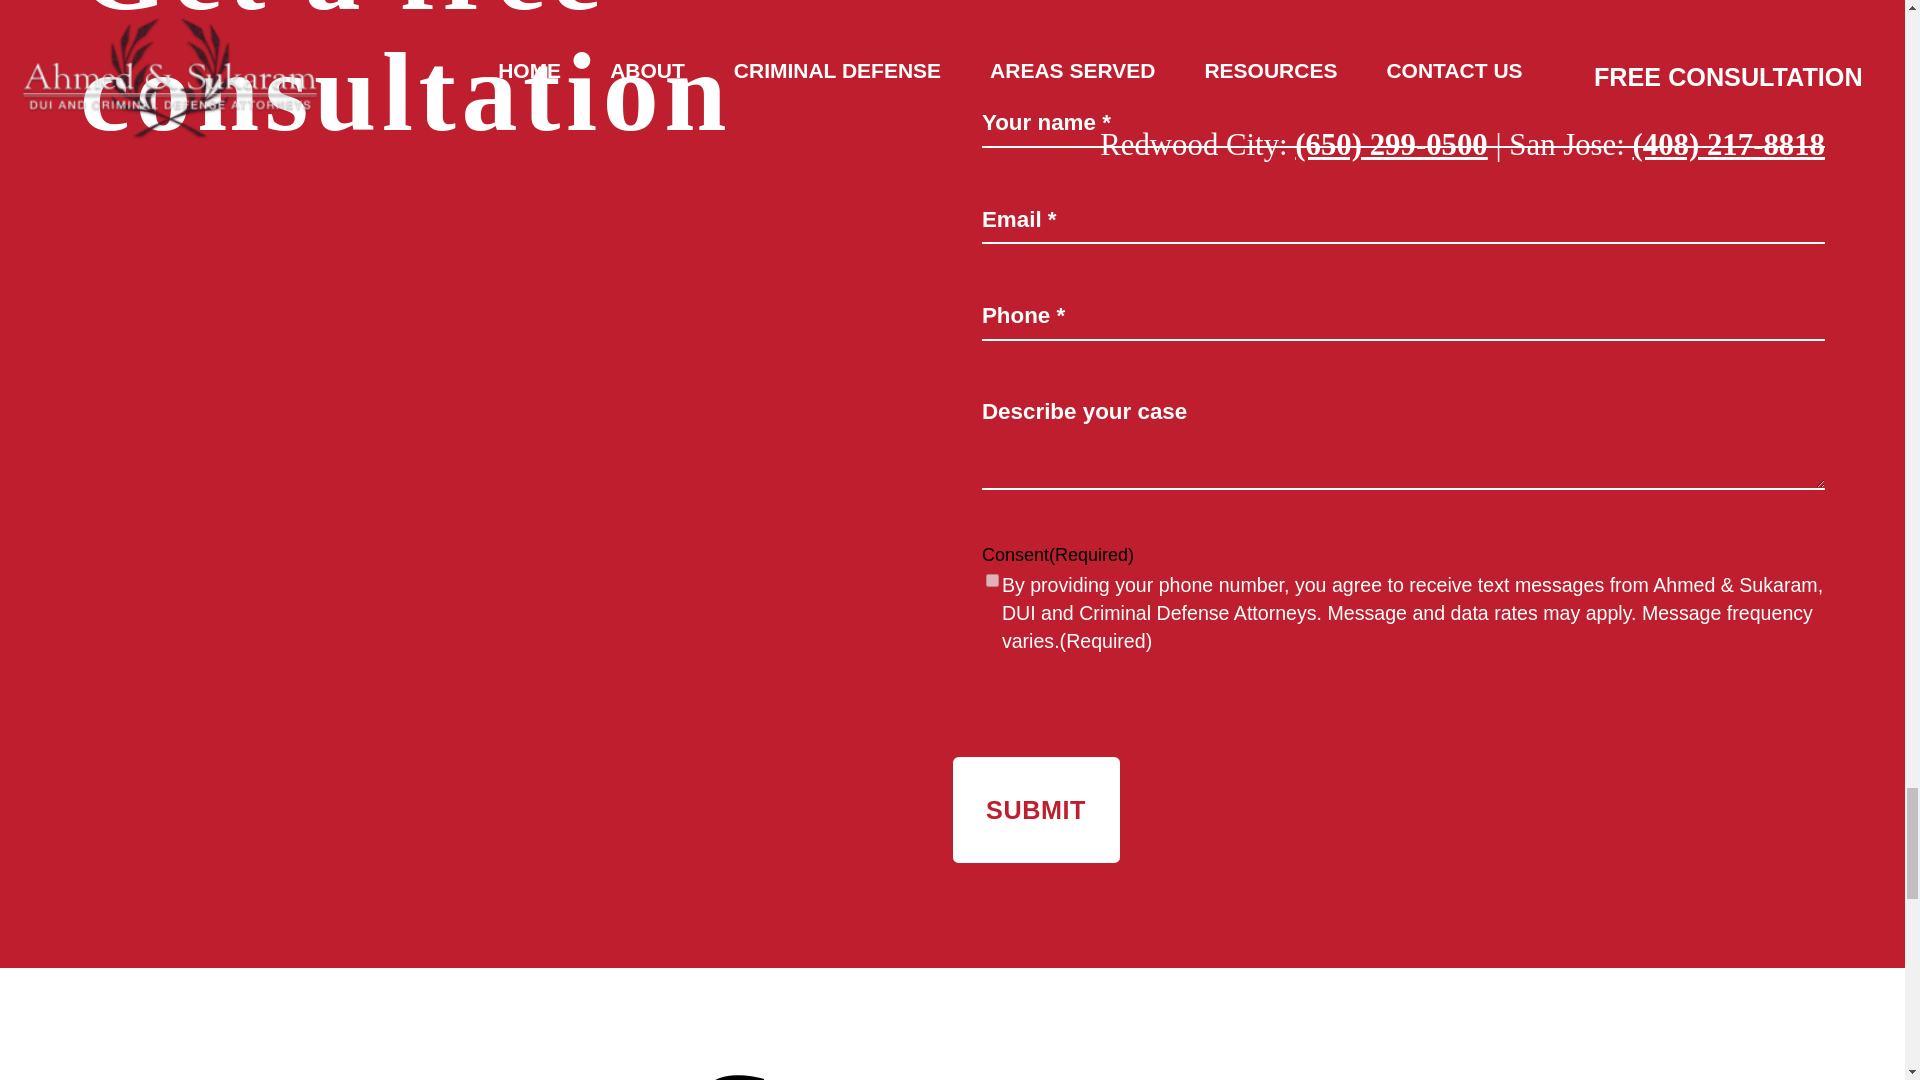  I want to click on 1, so click(992, 580).